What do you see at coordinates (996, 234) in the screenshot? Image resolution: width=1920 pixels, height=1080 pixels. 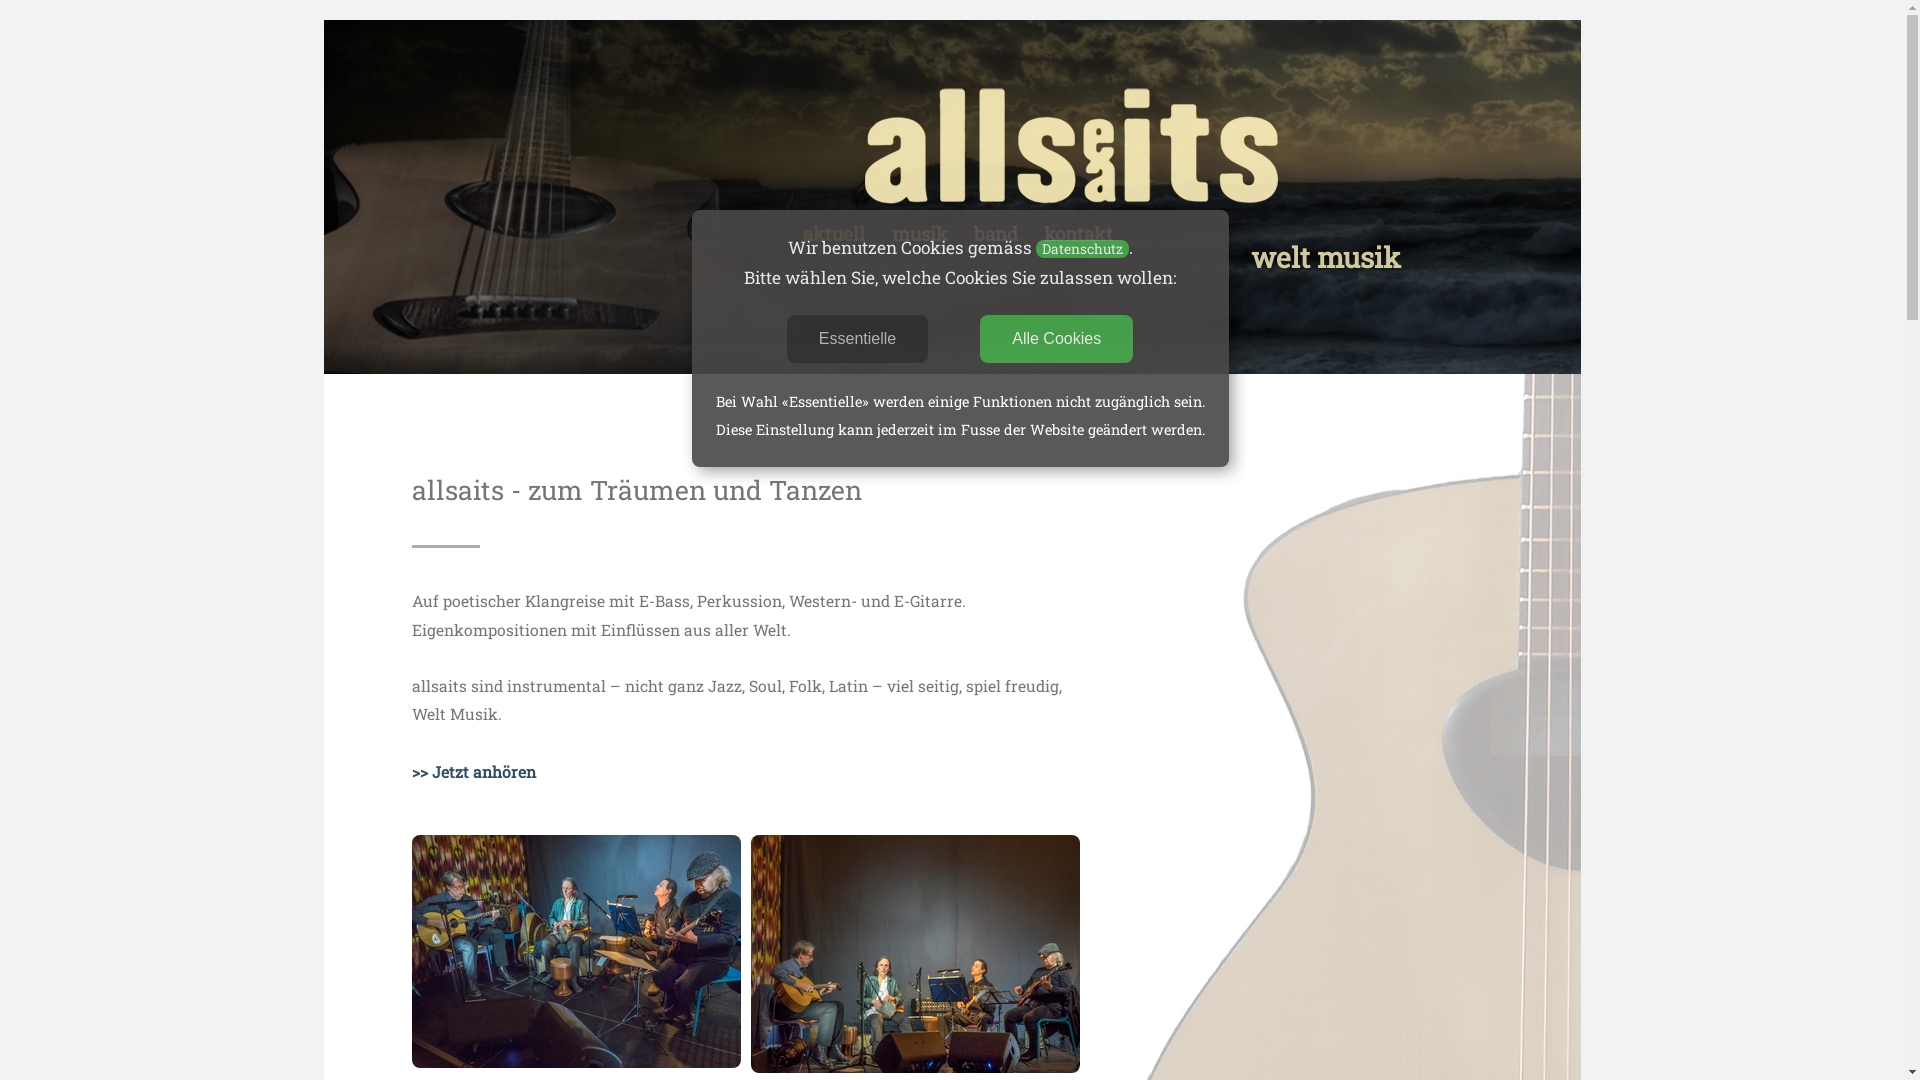 I see `band` at bounding box center [996, 234].